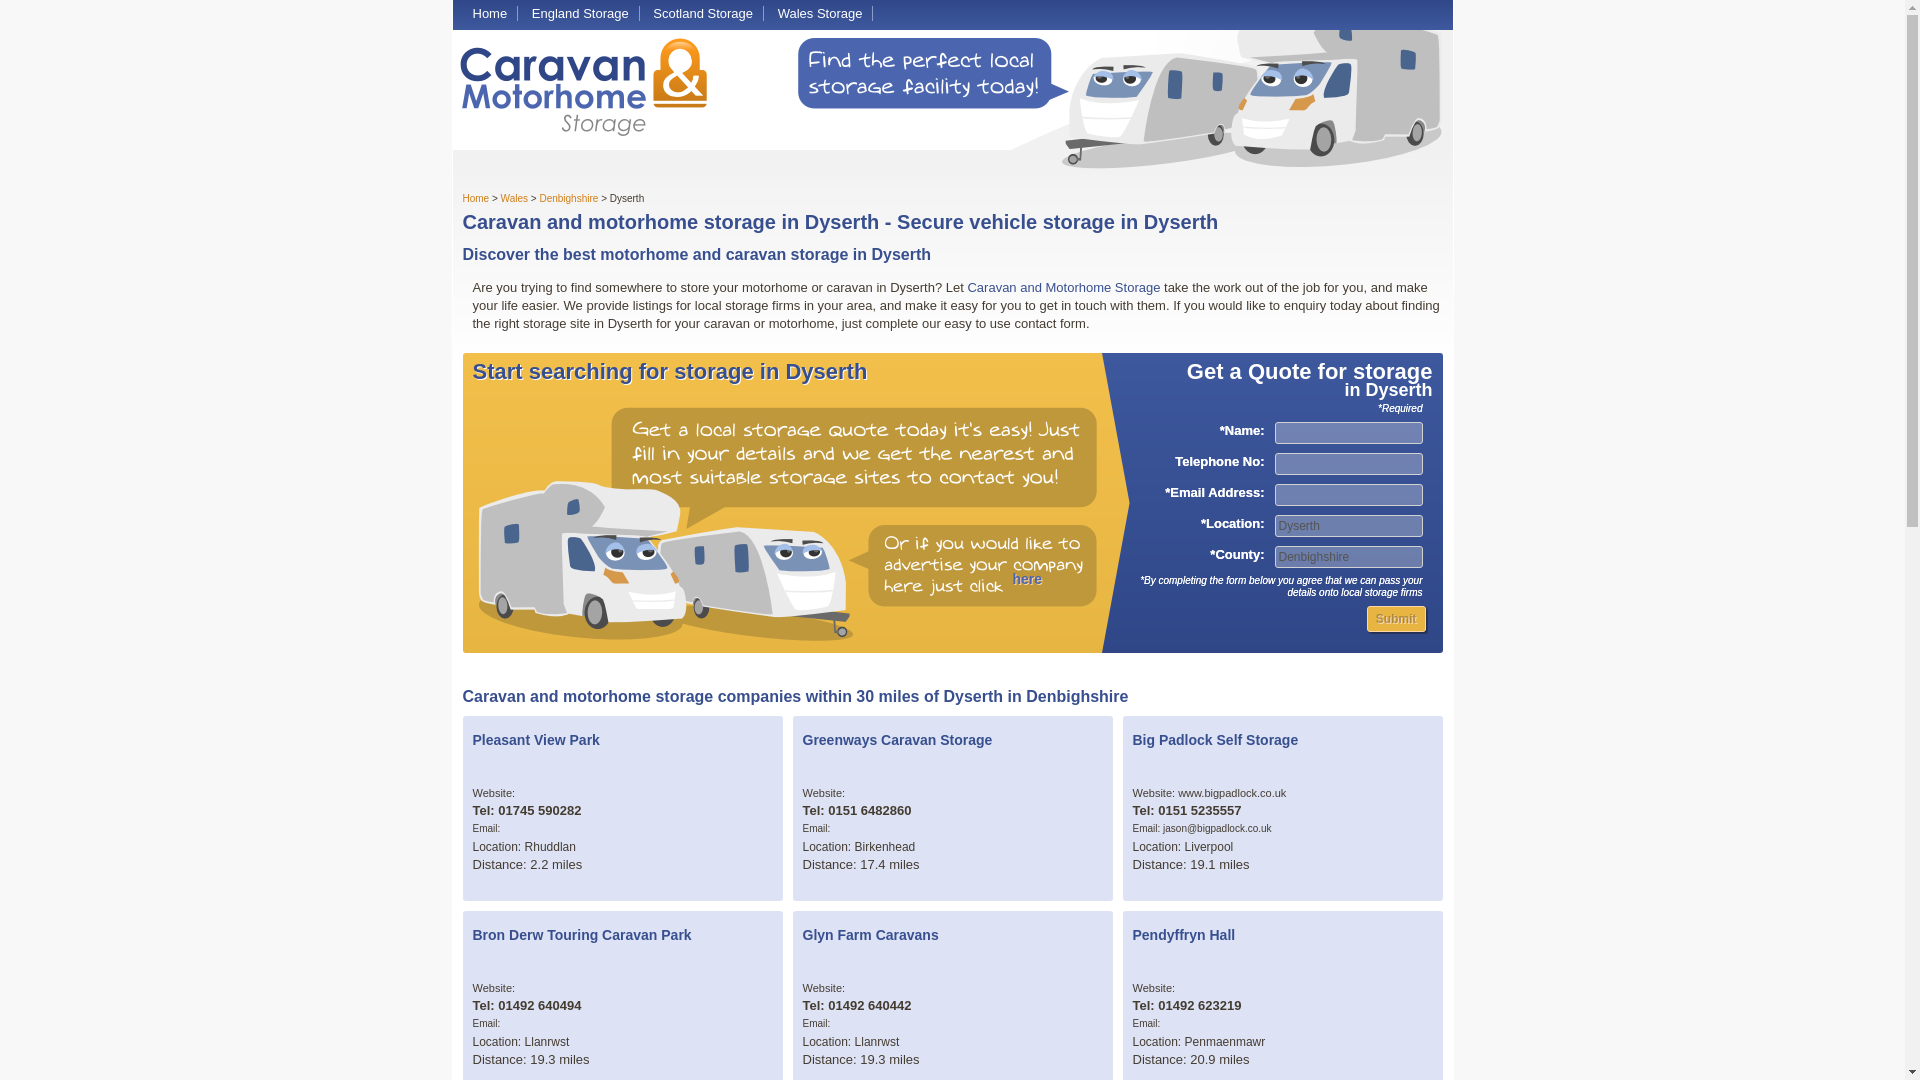 The image size is (1920, 1080). What do you see at coordinates (514, 198) in the screenshot?
I see `Wales` at bounding box center [514, 198].